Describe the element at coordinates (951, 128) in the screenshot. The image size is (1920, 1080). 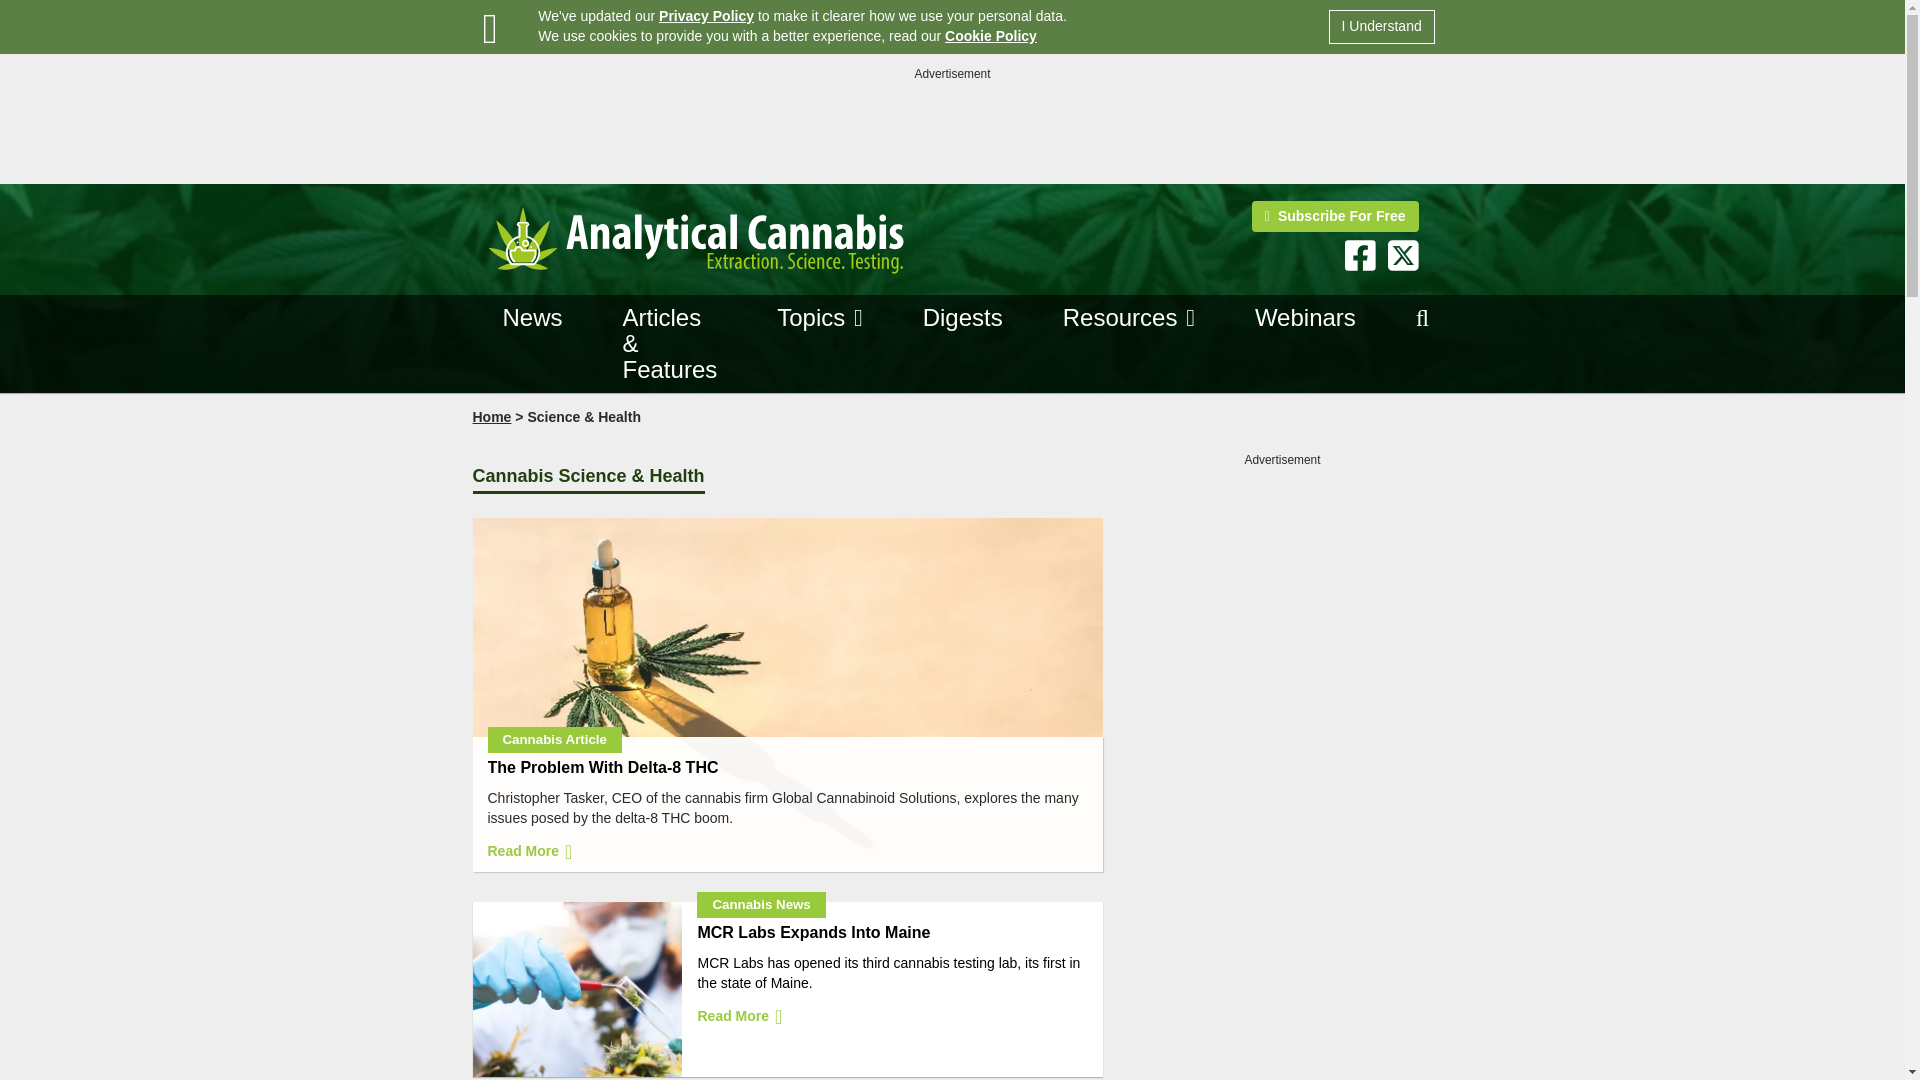
I see `3rd party ad content` at that location.